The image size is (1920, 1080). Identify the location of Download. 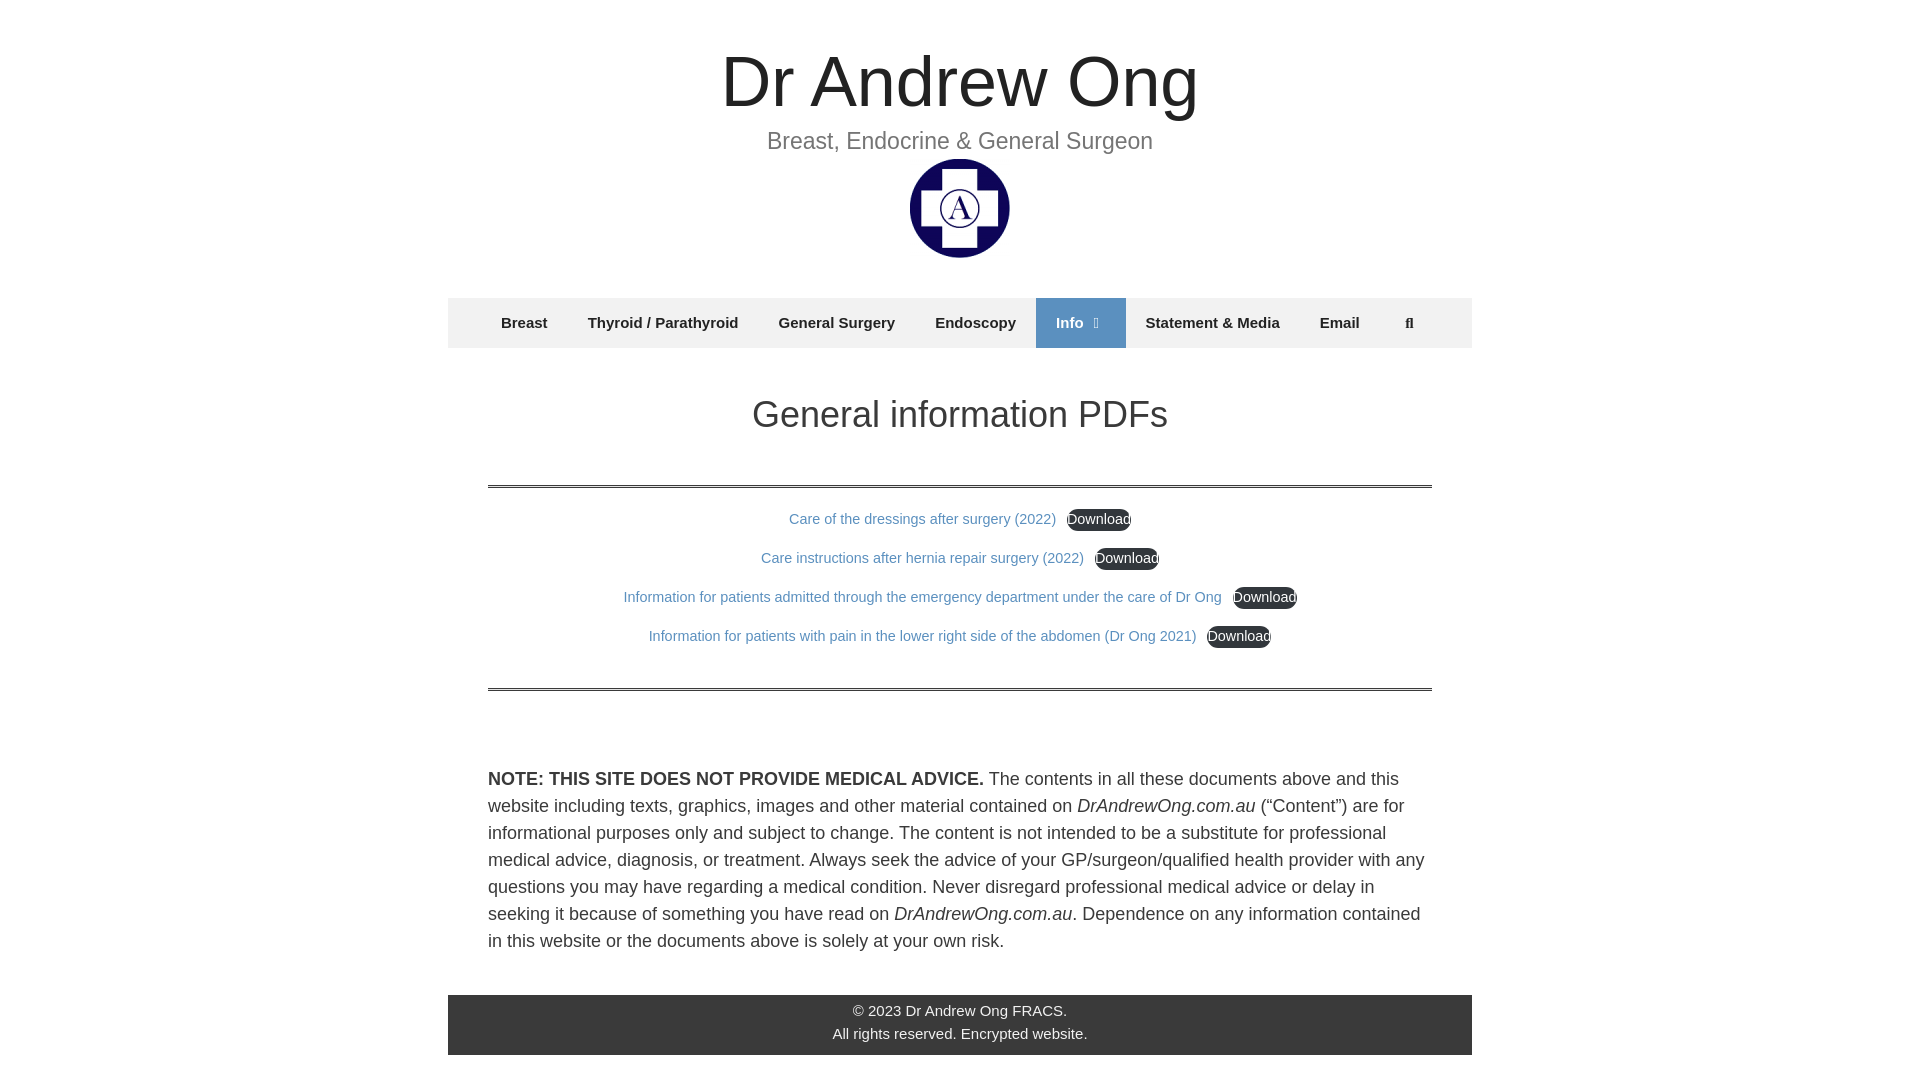
(1099, 520).